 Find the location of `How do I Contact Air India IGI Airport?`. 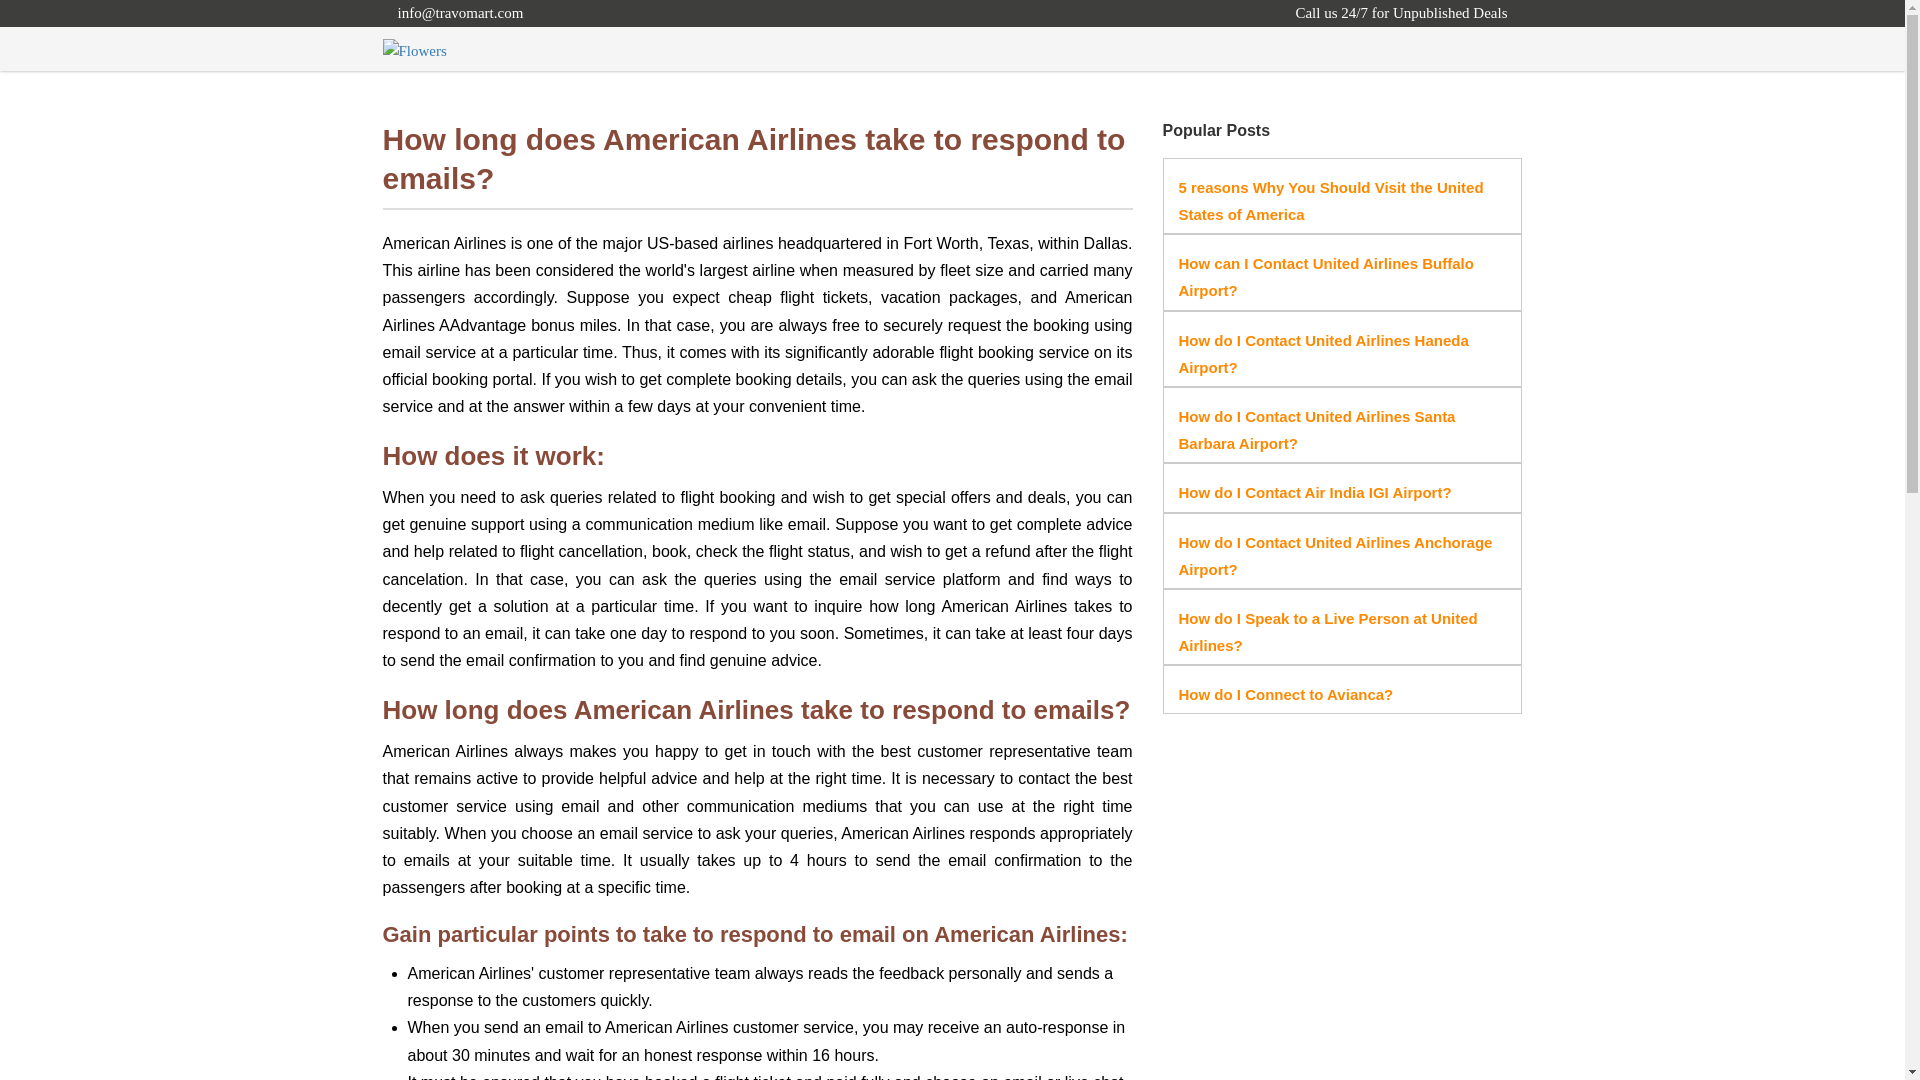

How do I Contact Air India IGI Airport? is located at coordinates (1314, 492).